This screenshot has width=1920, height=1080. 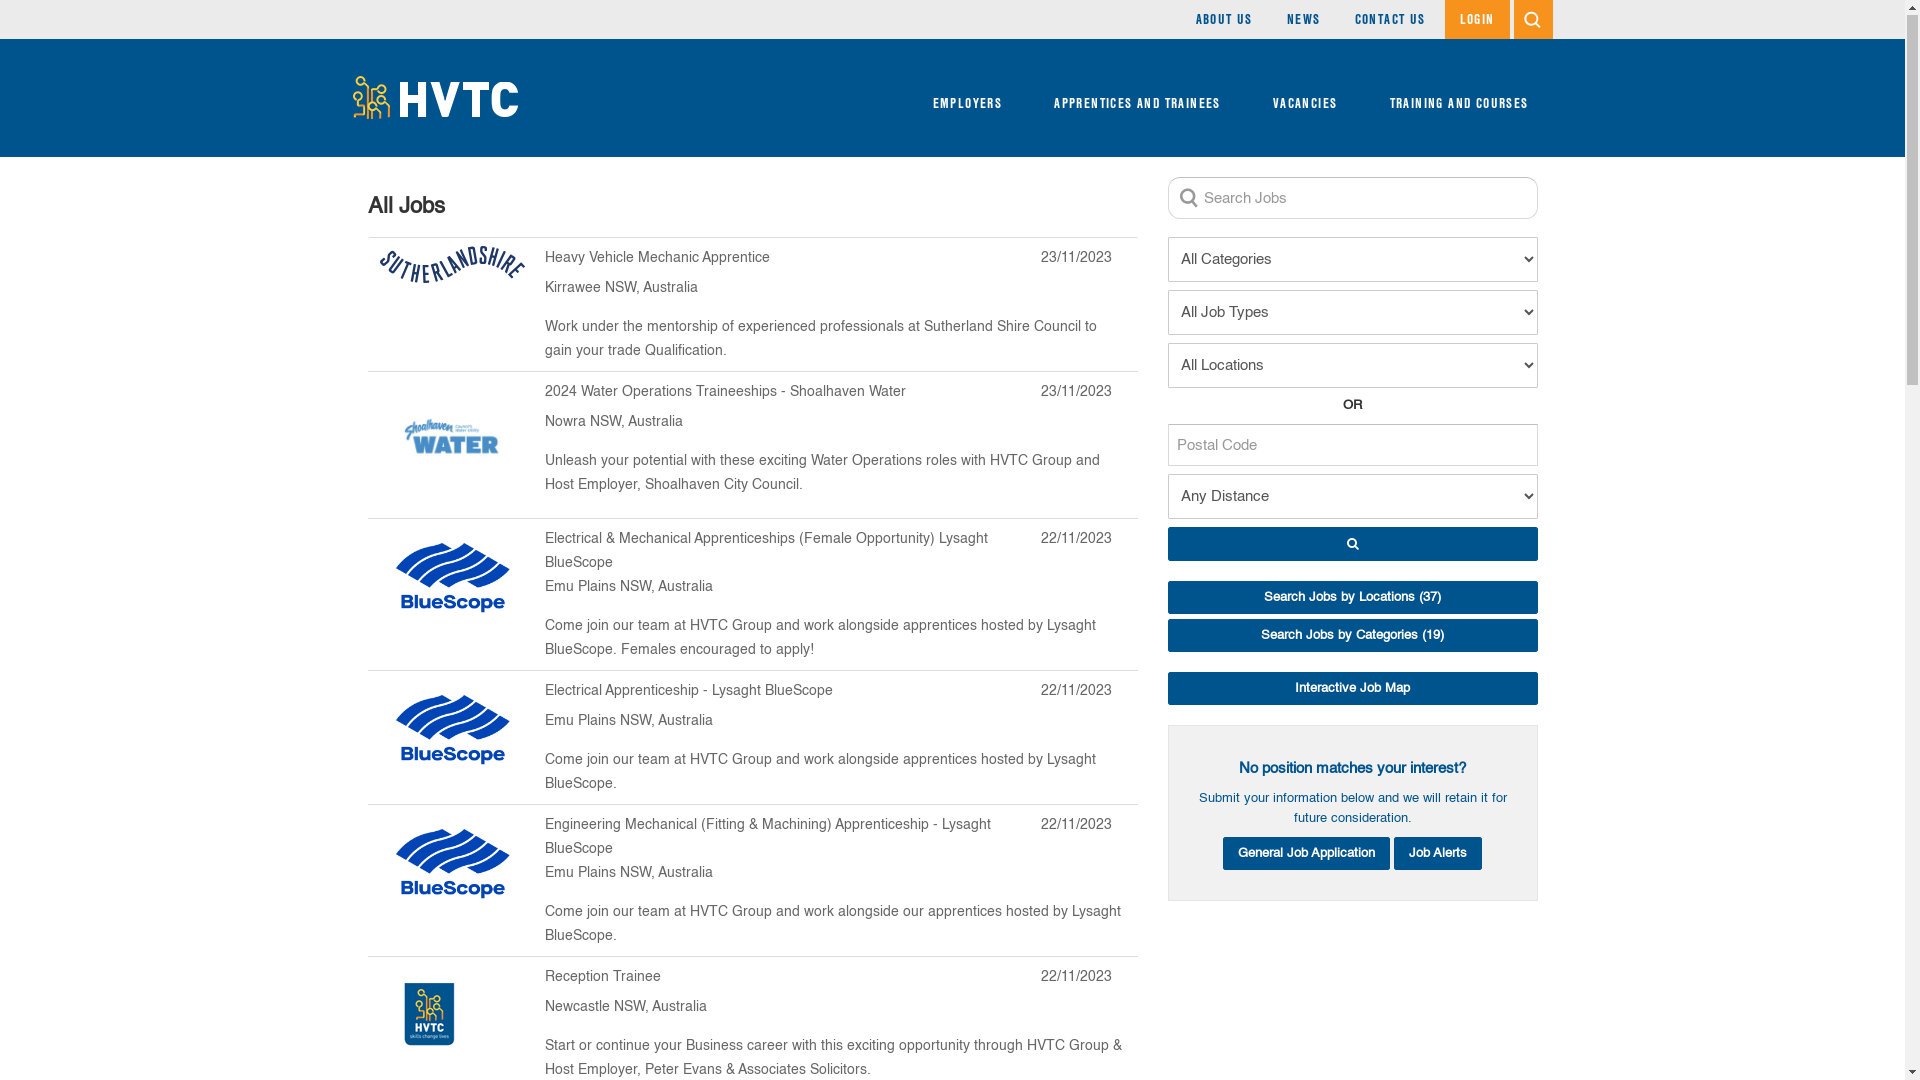 What do you see at coordinates (1353, 598) in the screenshot?
I see `Search Jobs by Locations (37)` at bounding box center [1353, 598].